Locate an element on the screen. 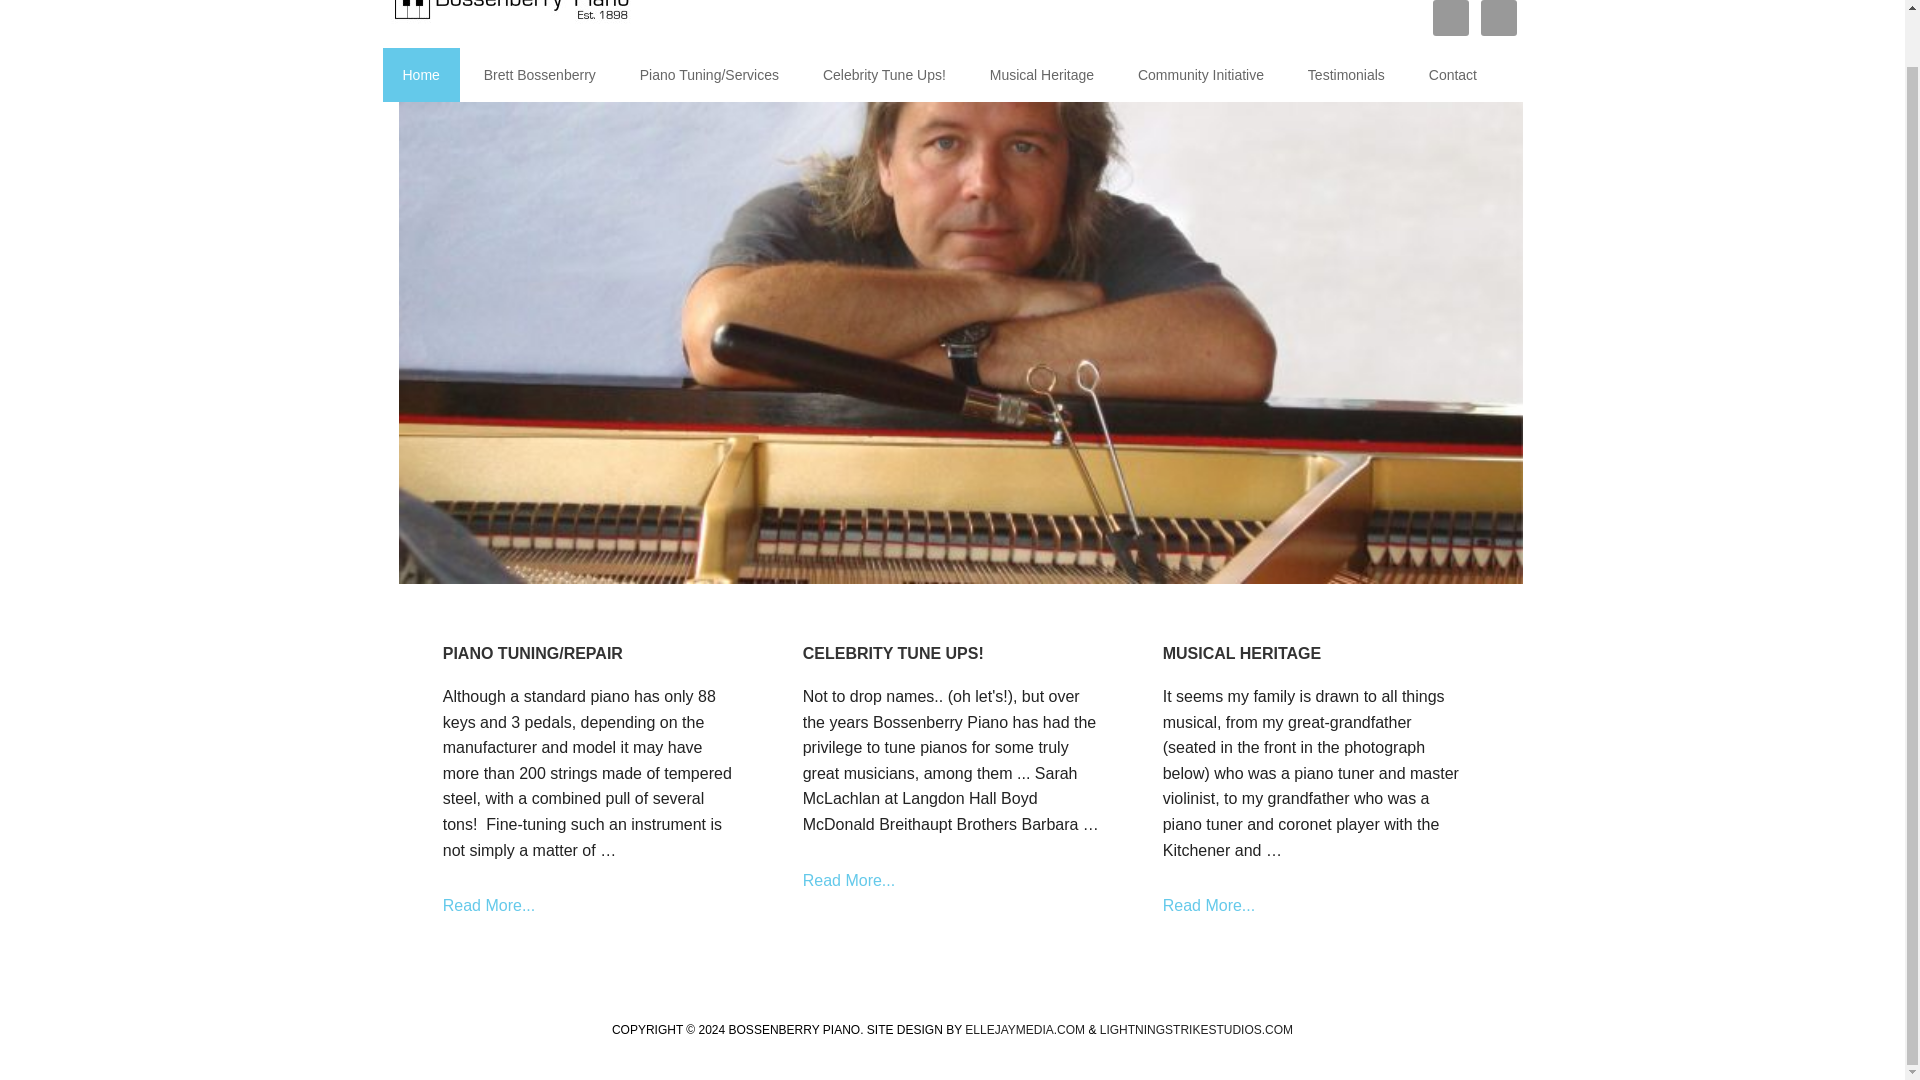 The width and height of the screenshot is (1920, 1080). Musical Heritage is located at coordinates (952, 881).